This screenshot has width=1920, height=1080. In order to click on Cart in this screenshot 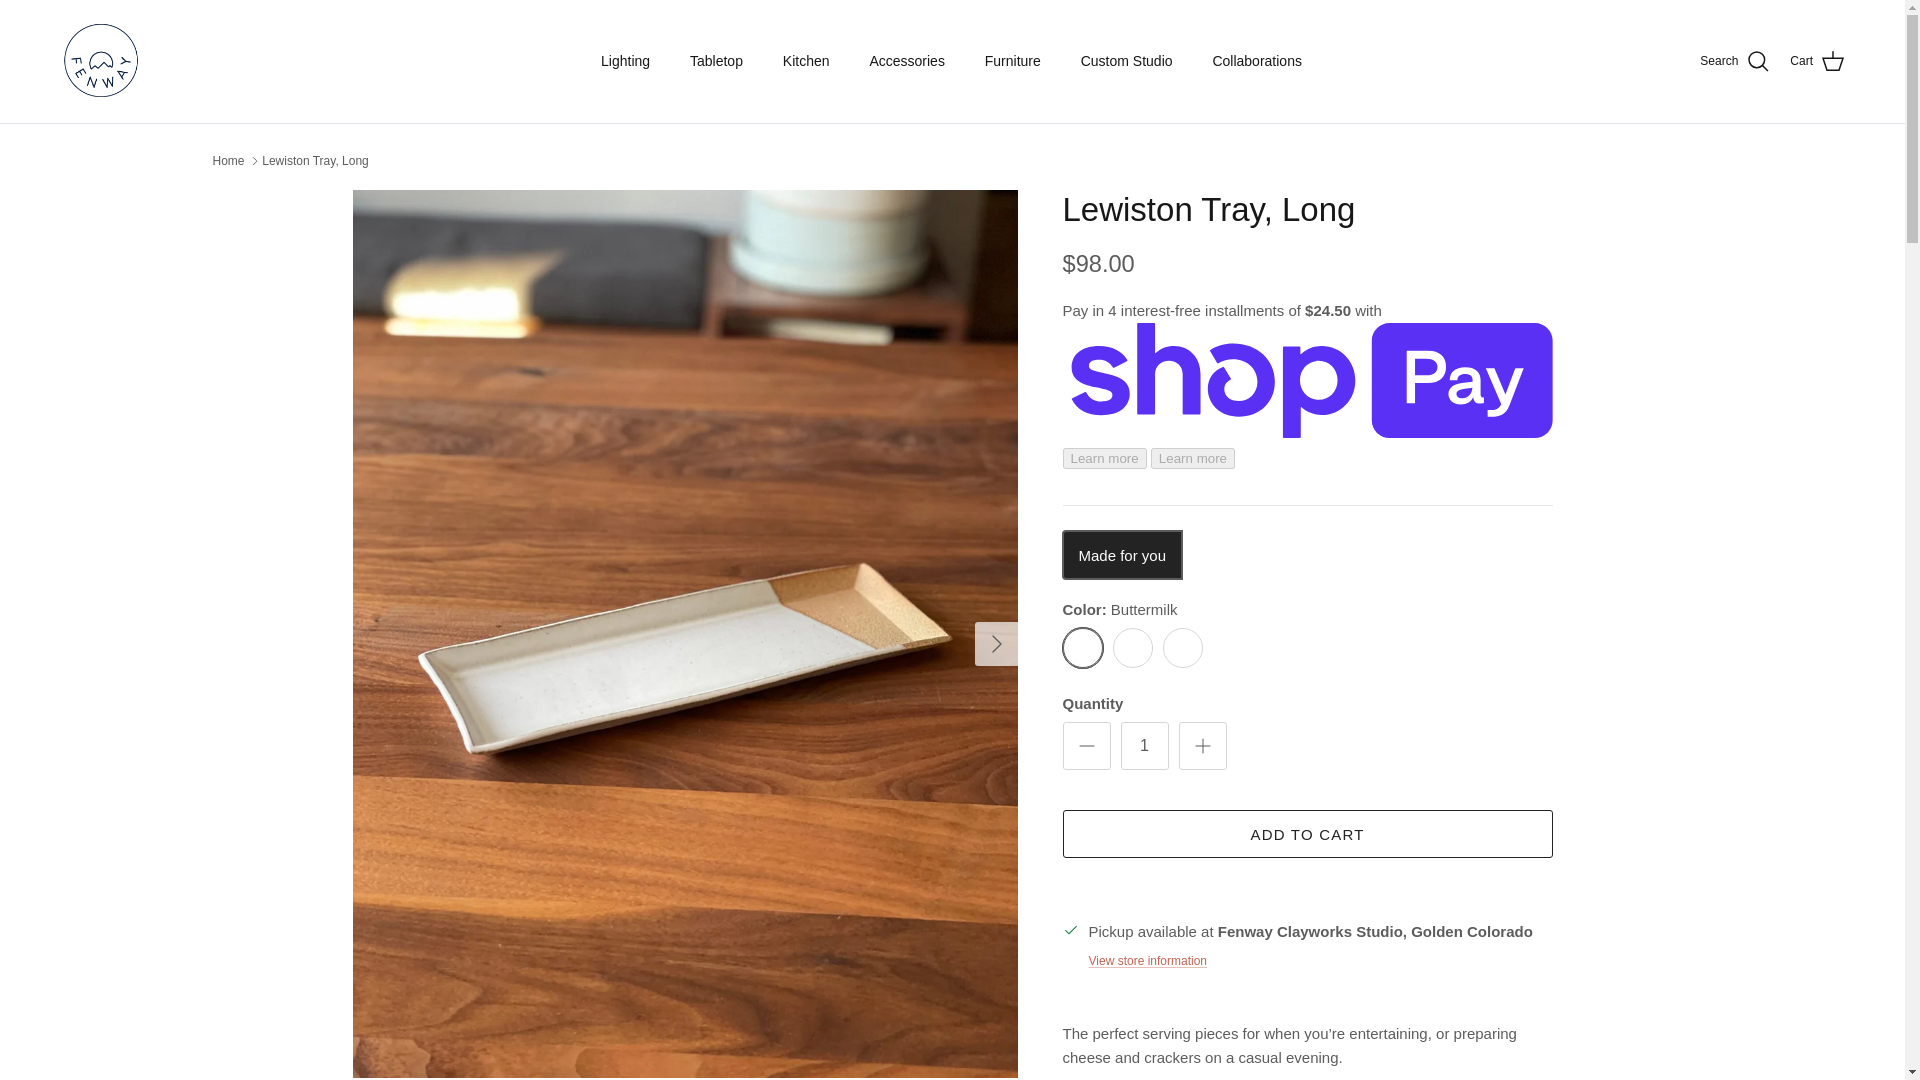, I will do `click(1817, 61)`.